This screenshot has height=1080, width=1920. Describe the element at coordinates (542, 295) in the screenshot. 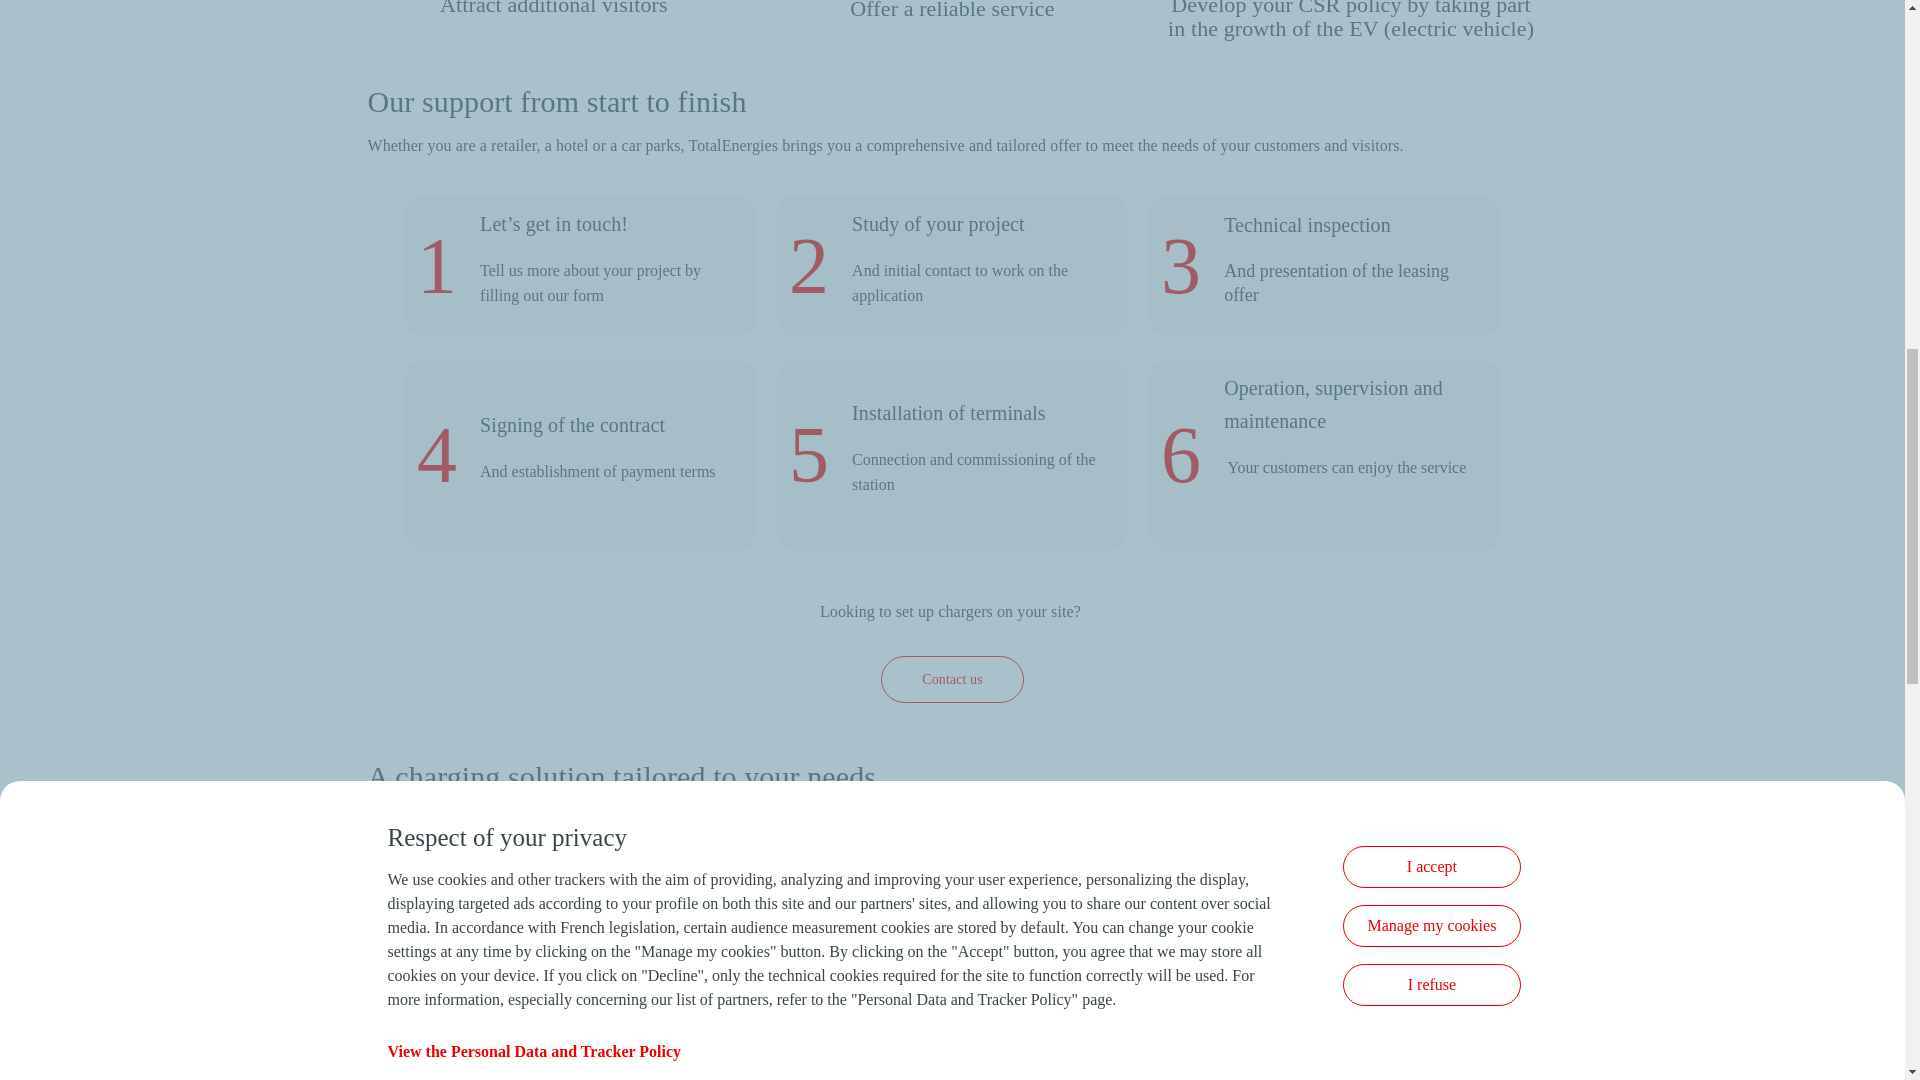

I see `Contact us` at that location.